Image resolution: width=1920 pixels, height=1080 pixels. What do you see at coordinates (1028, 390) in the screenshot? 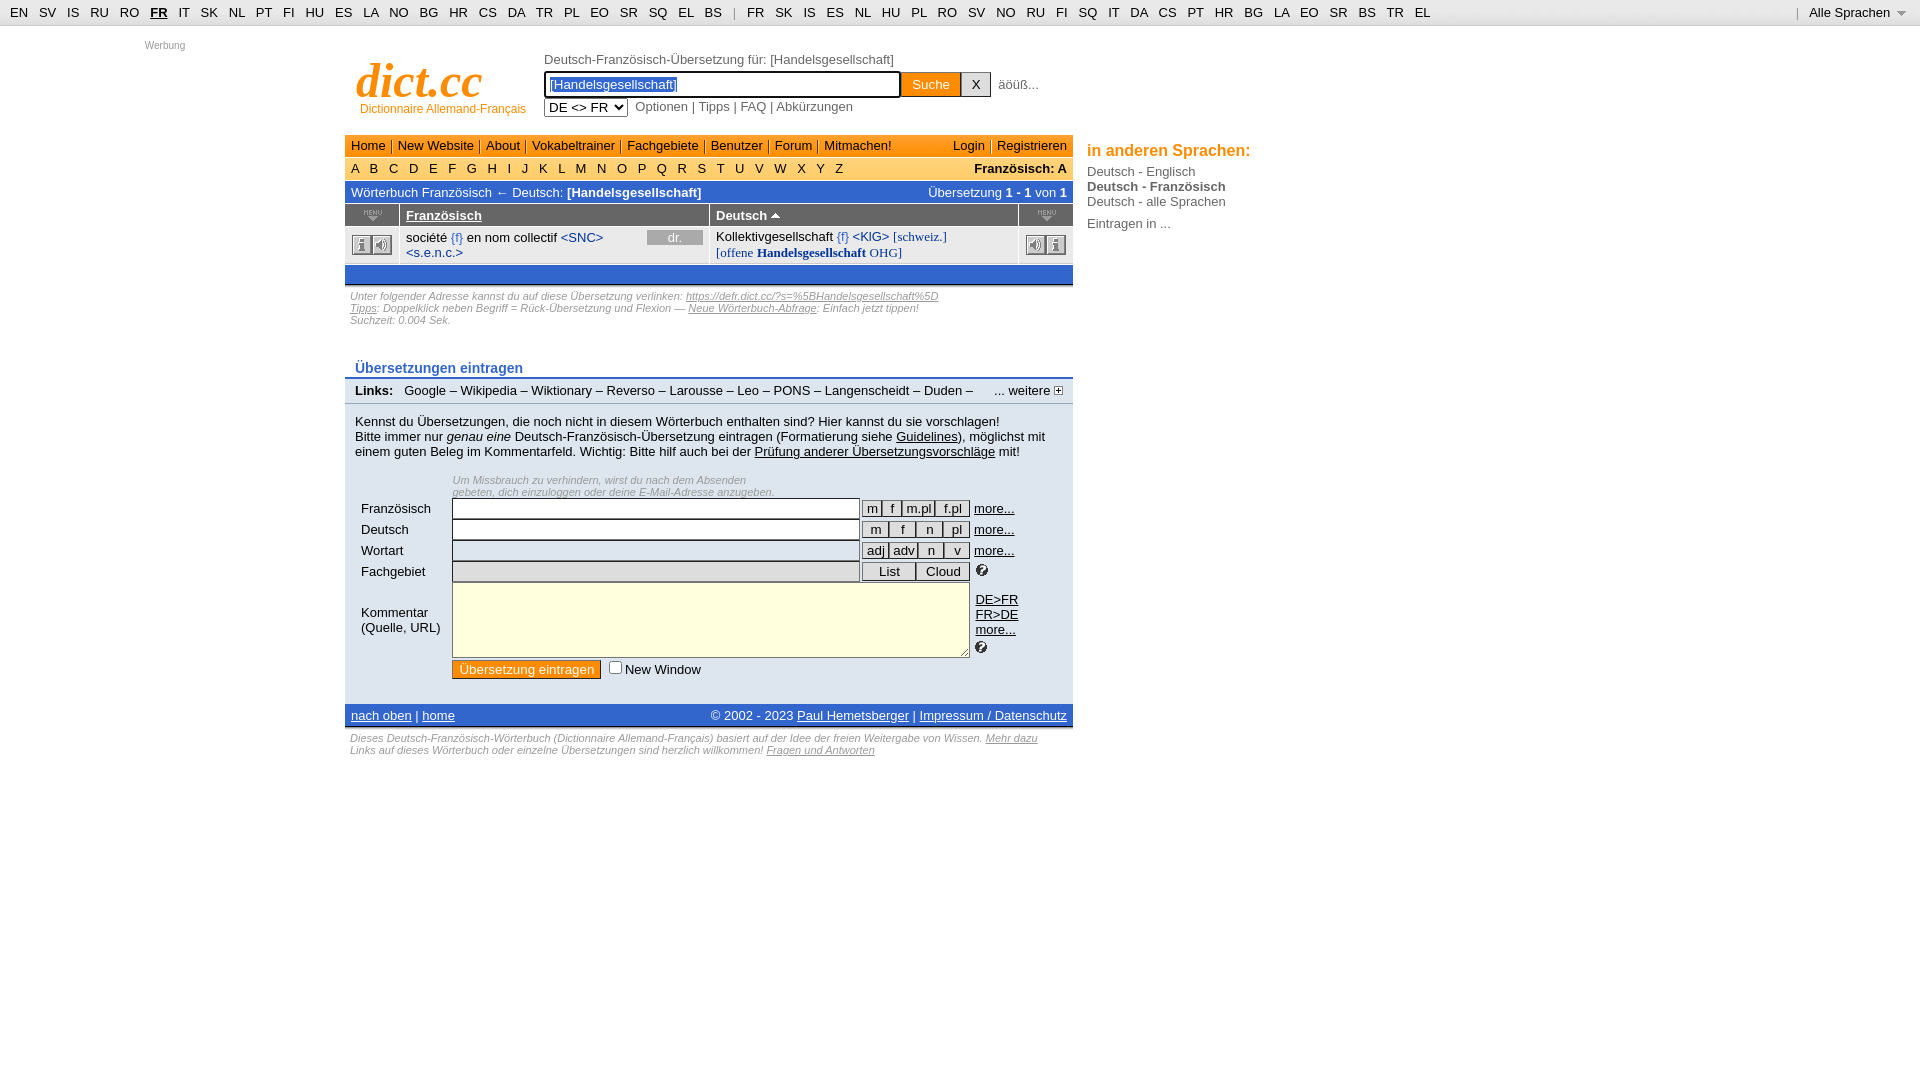
I see `... weitere` at bounding box center [1028, 390].